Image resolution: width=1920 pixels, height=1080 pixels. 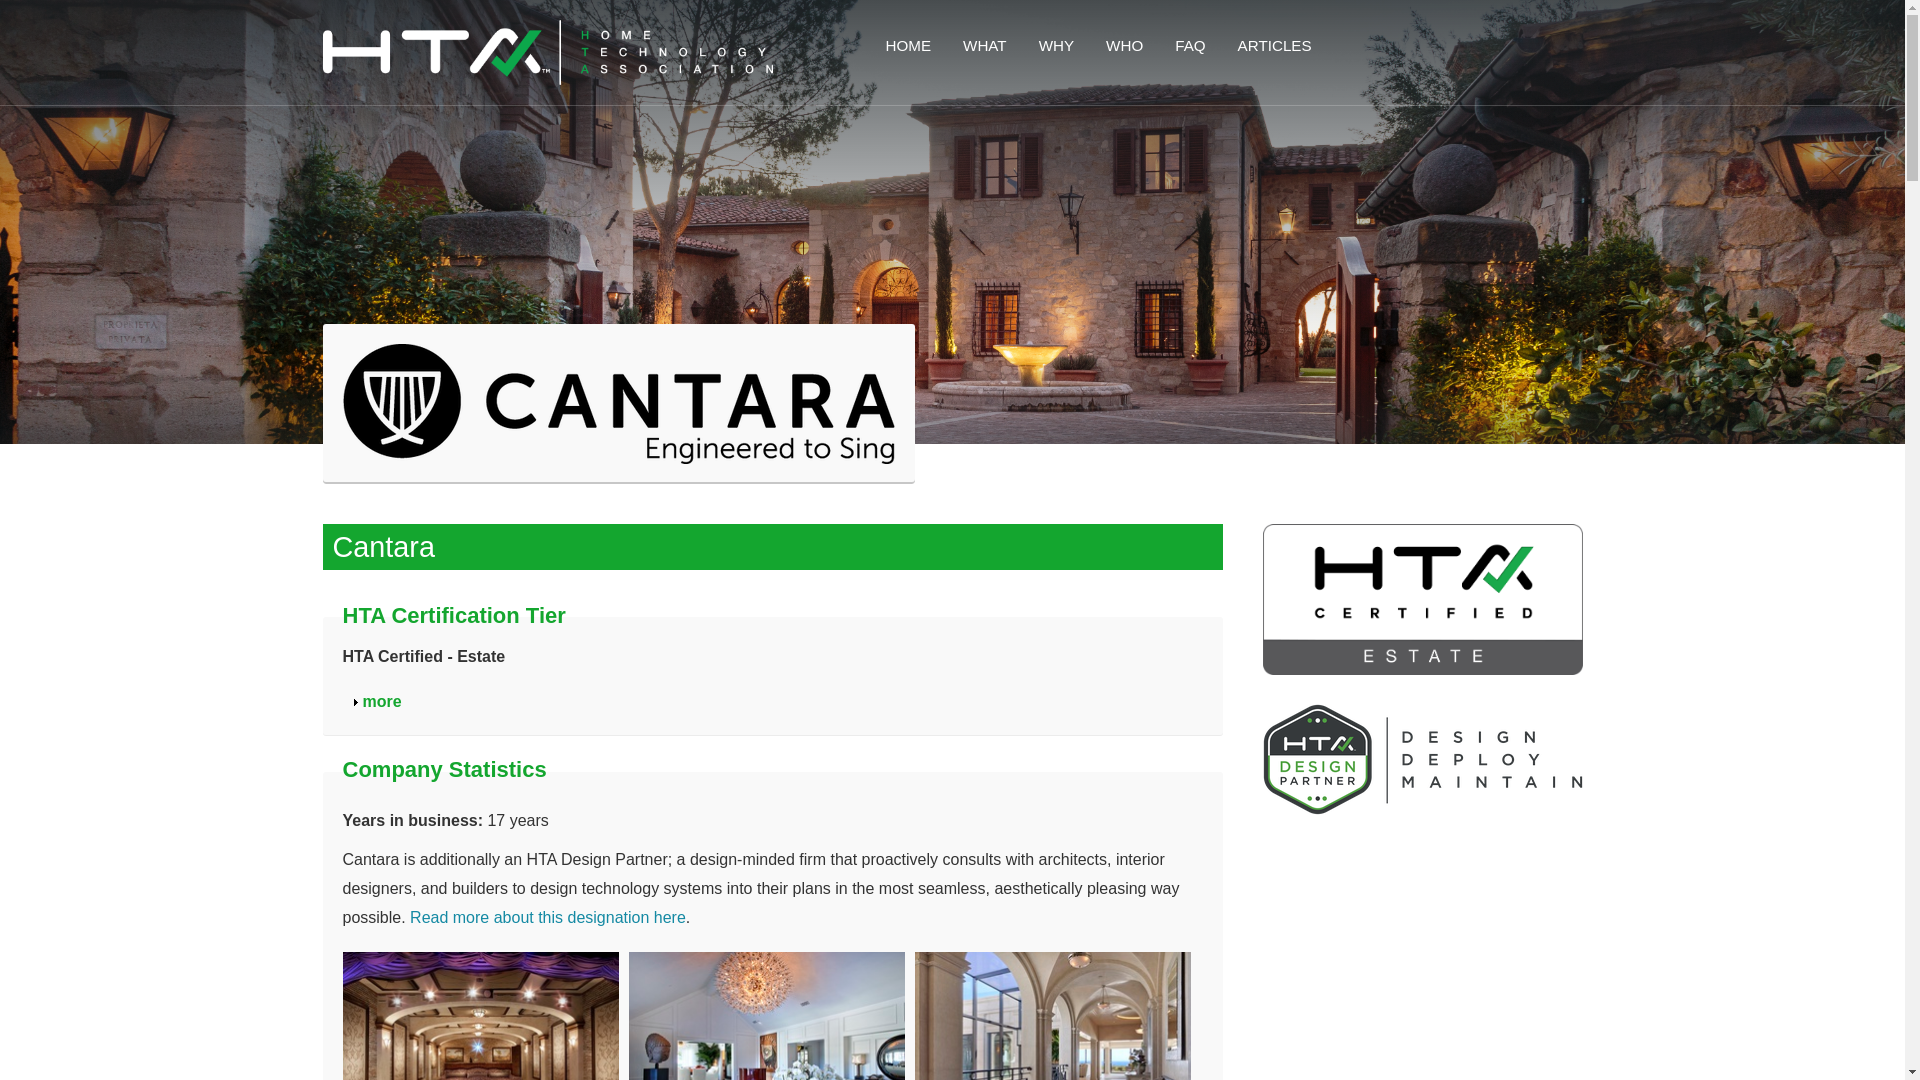 What do you see at coordinates (1057, 1016) in the screenshot?
I see `Home automation installation by Cantara  Laguna Beach` at bounding box center [1057, 1016].